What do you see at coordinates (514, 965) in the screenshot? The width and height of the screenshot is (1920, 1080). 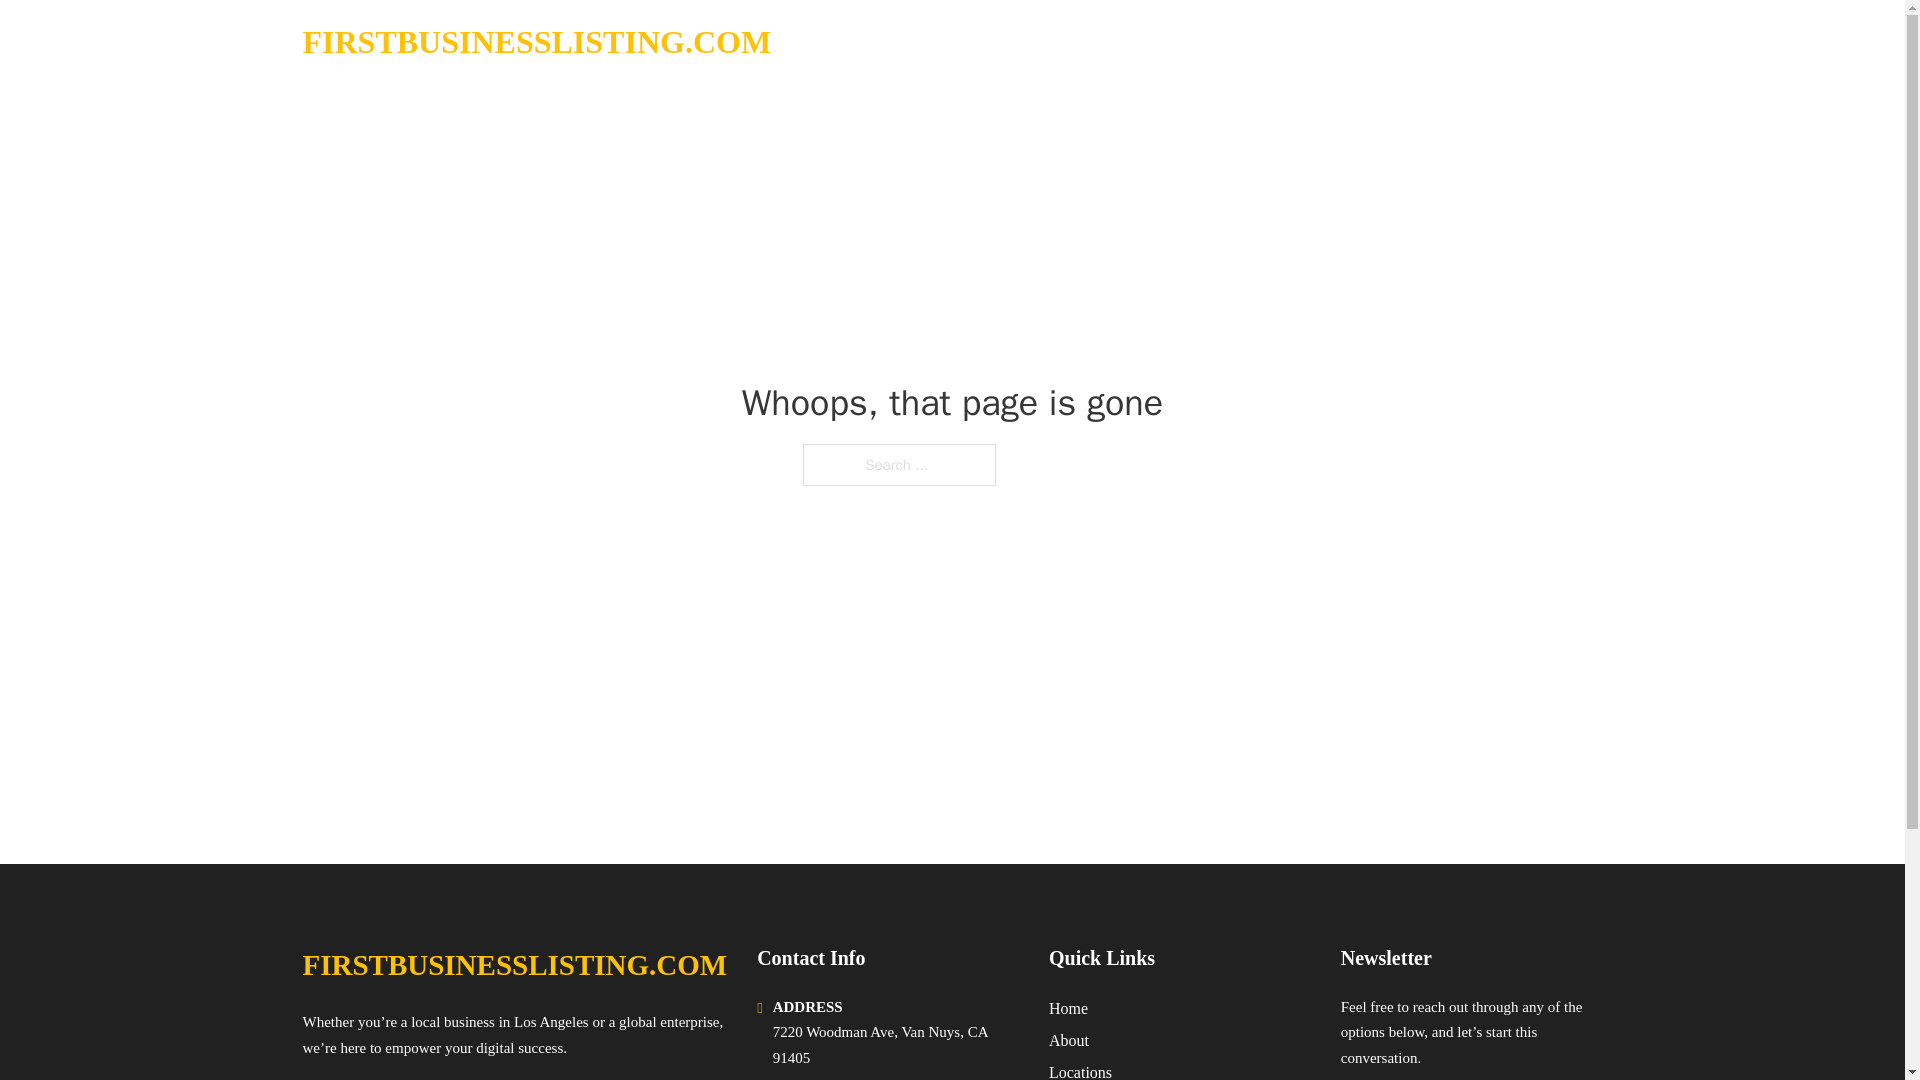 I see `FIRSTBUSINESSLISTING.COM` at bounding box center [514, 965].